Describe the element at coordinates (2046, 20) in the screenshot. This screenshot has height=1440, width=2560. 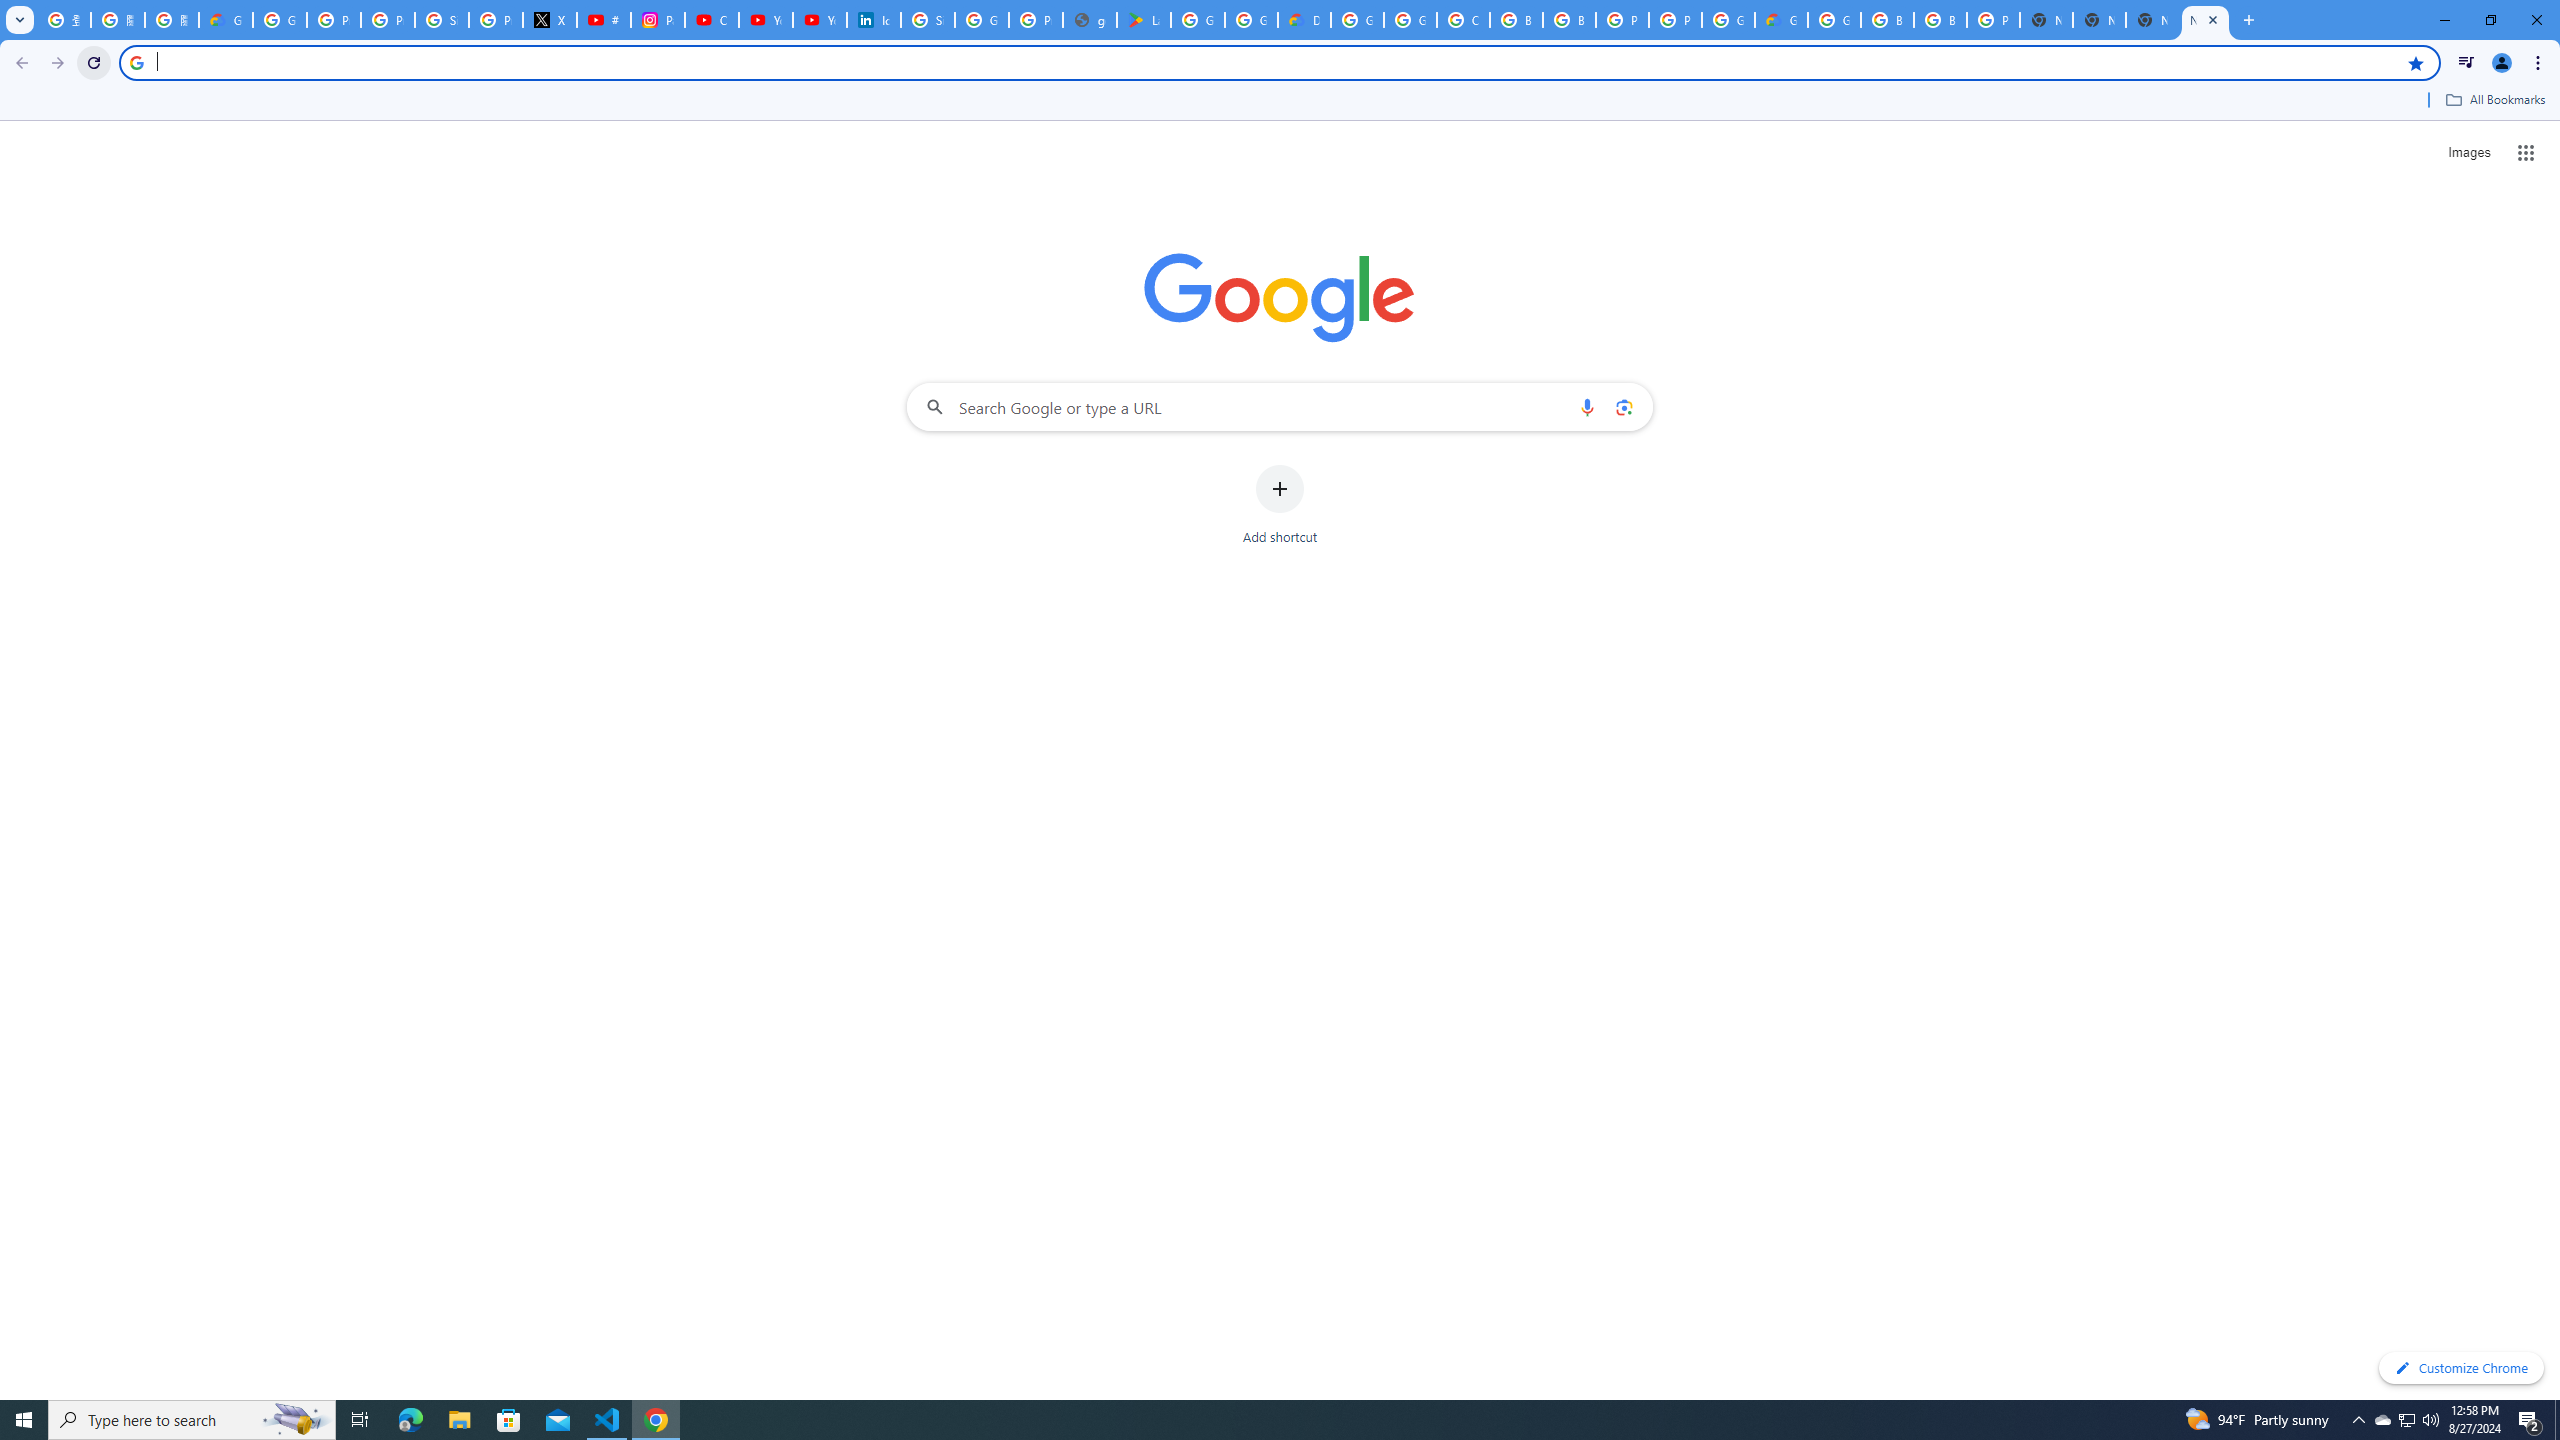
I see `New Tab` at that location.